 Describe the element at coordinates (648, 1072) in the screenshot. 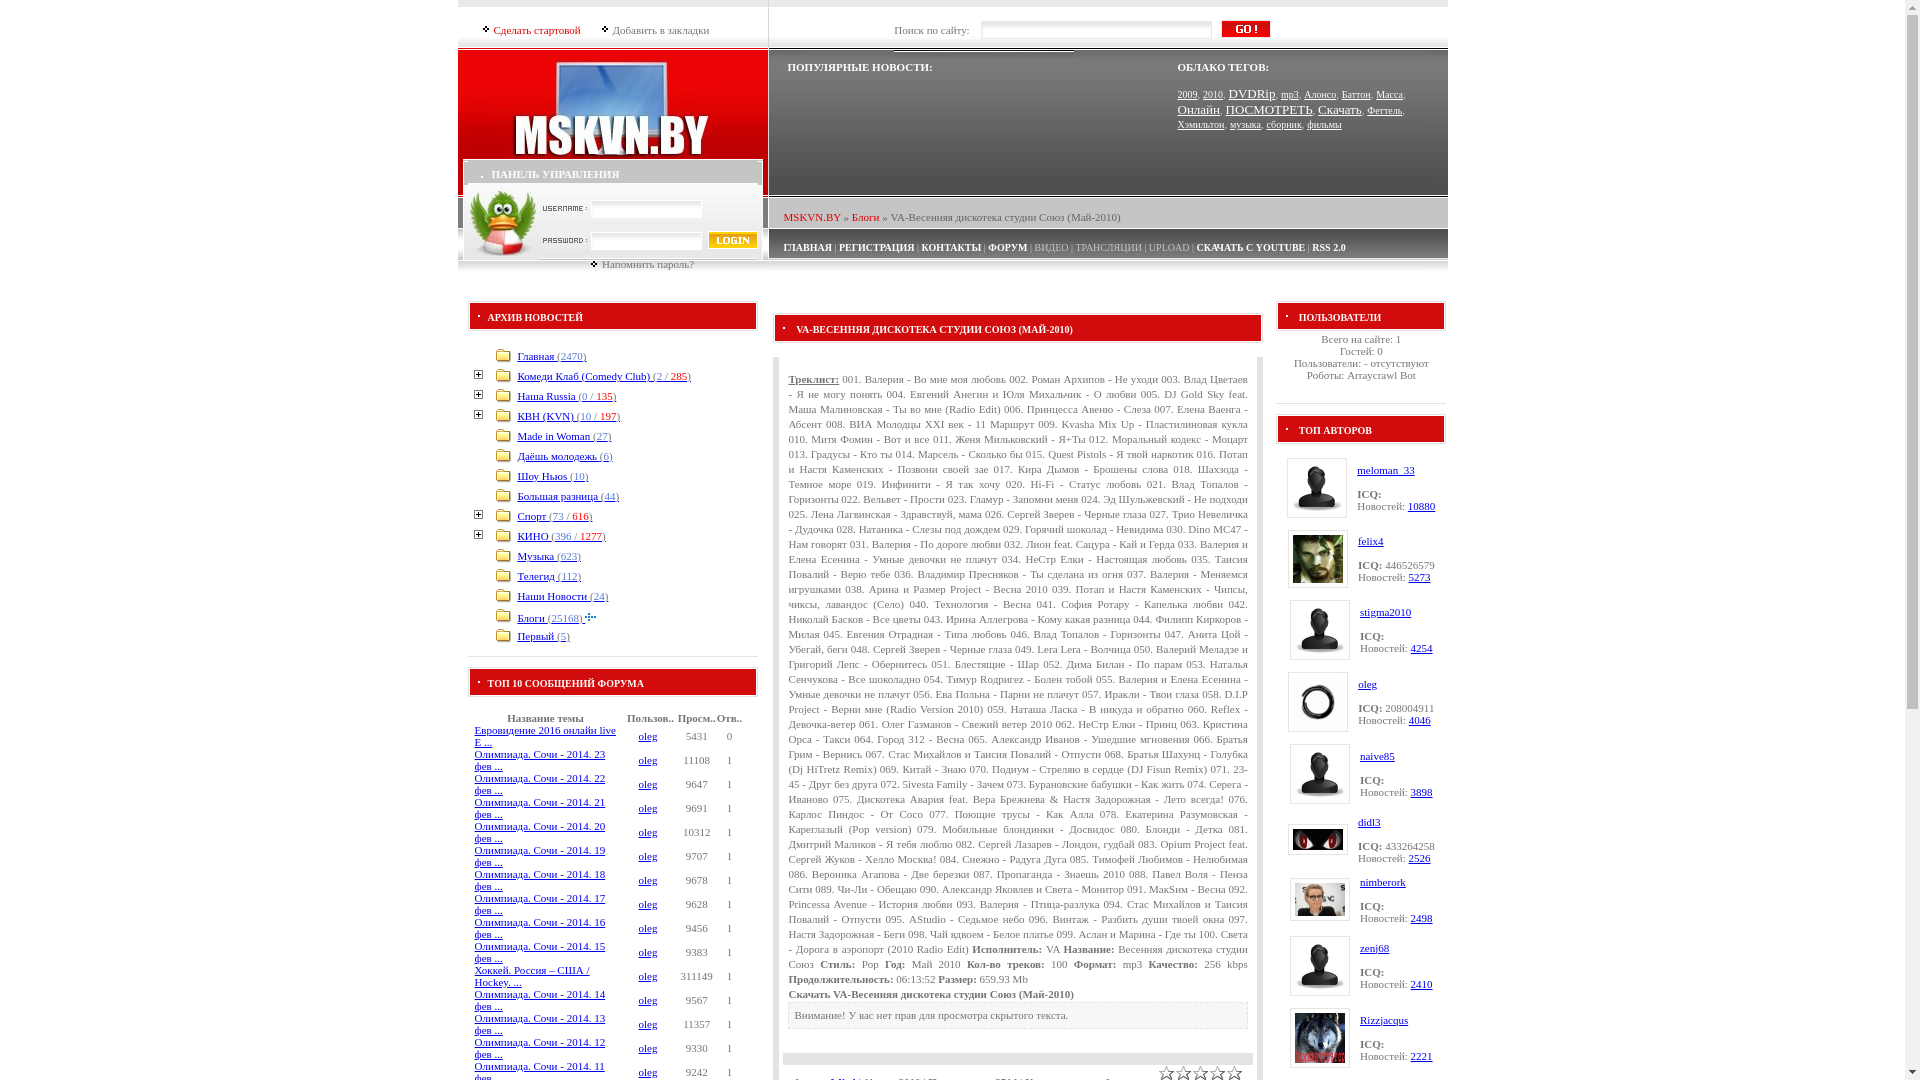

I see `oleg` at that location.